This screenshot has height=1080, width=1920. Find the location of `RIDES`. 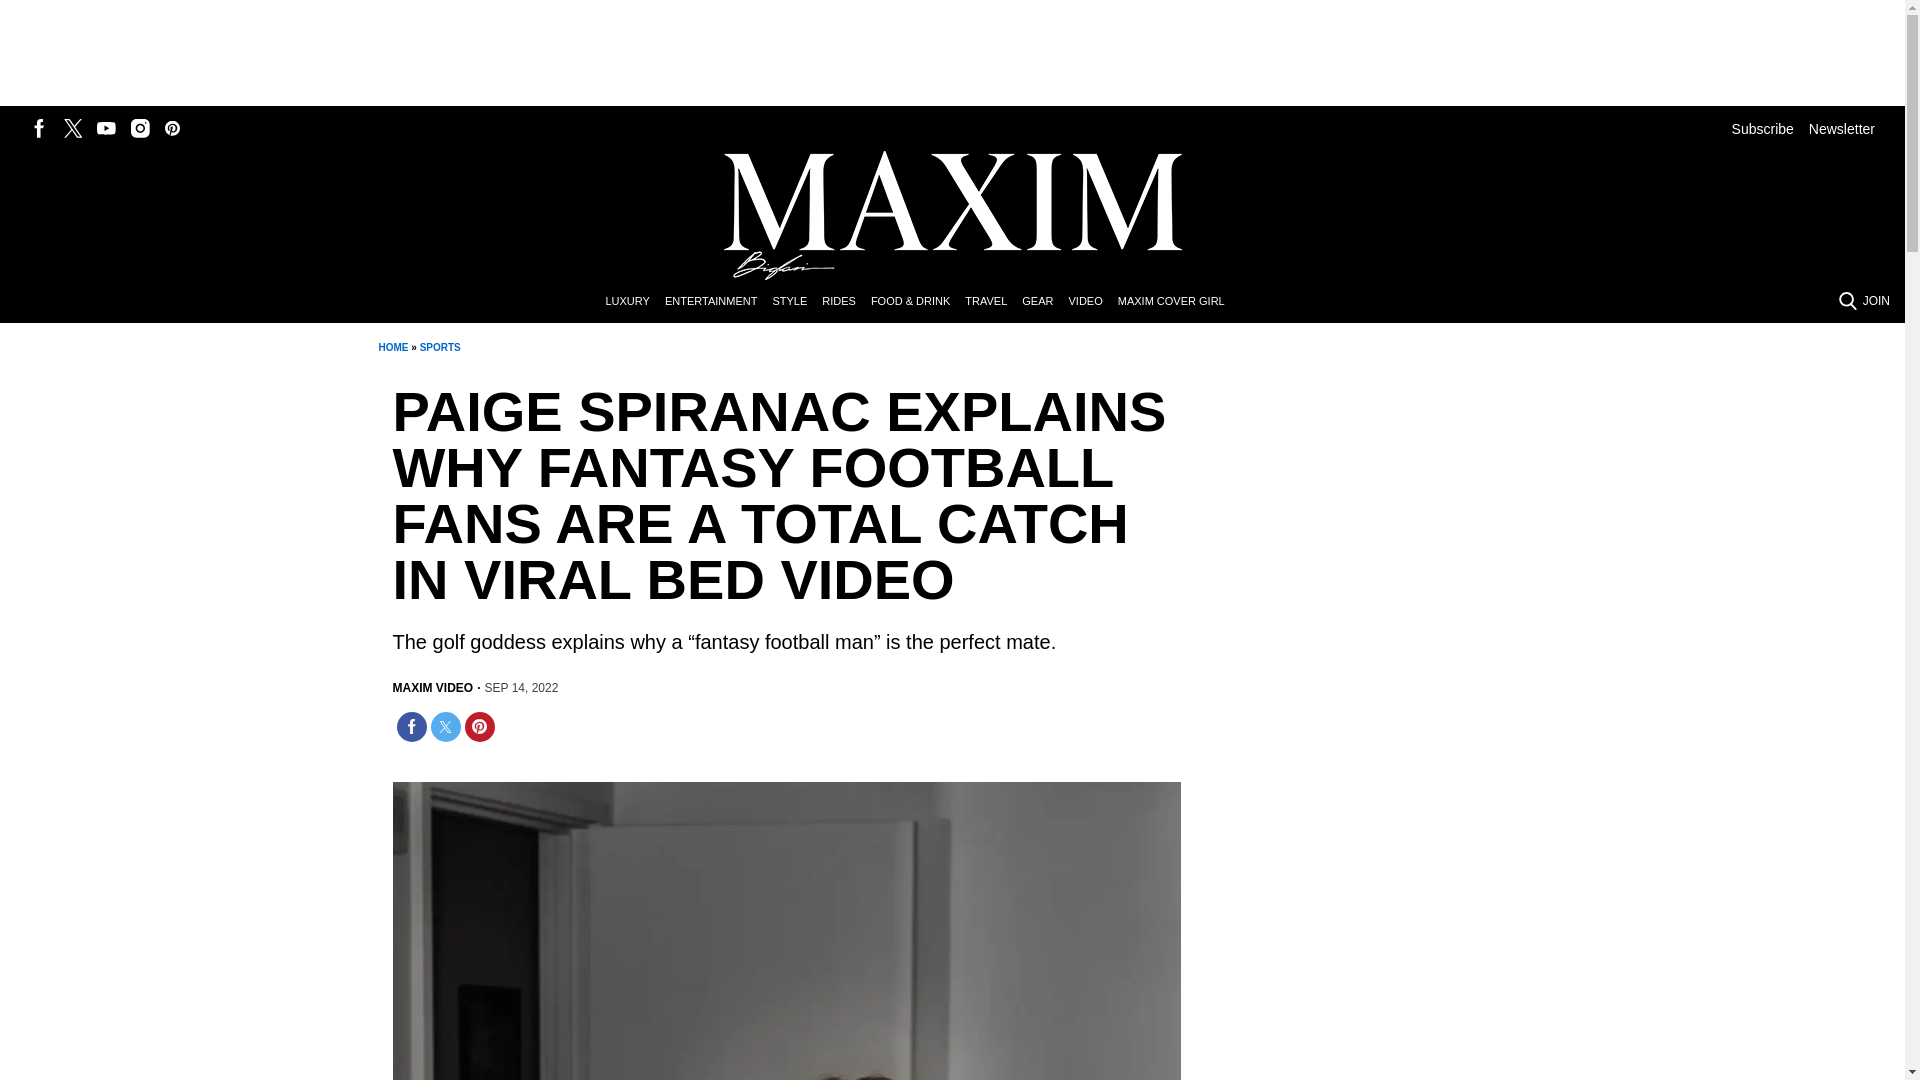

RIDES is located at coordinates (846, 302).